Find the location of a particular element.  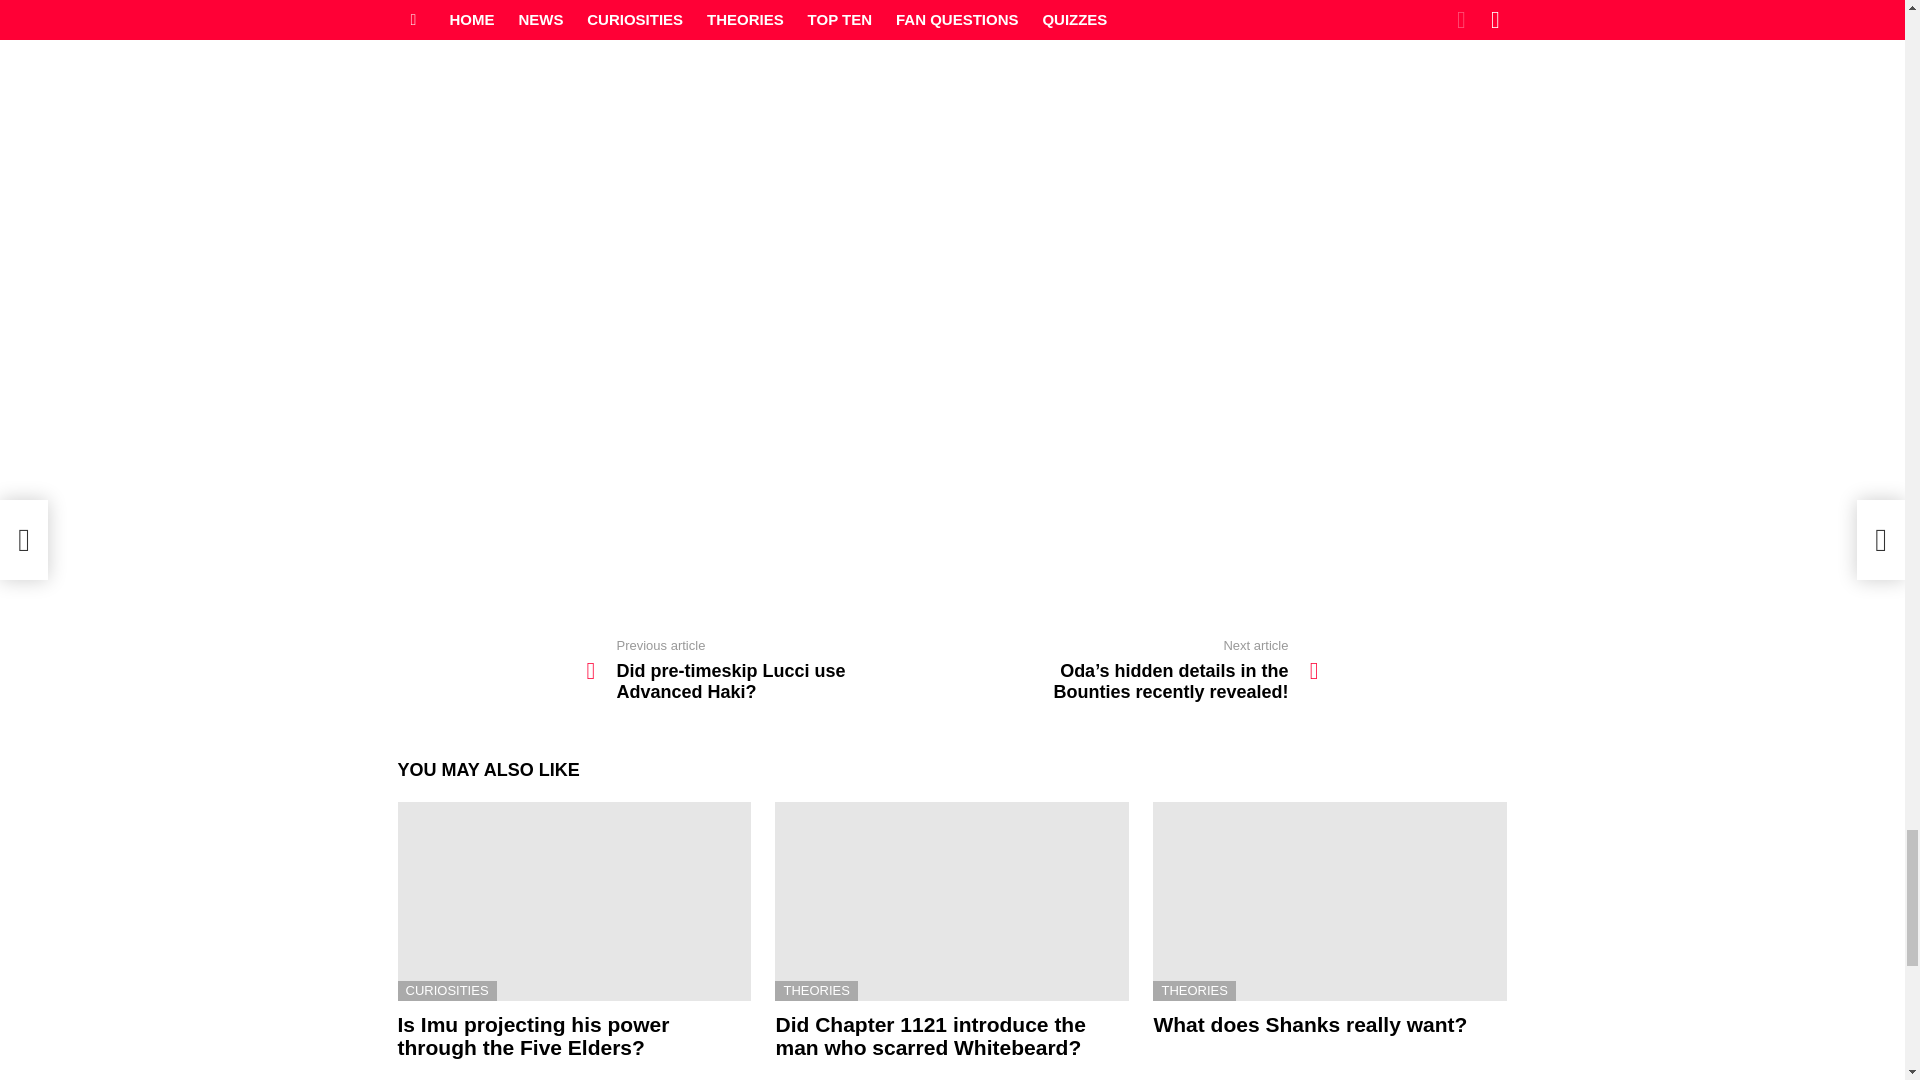

Is Imu projecting his power through the Five Elders? is located at coordinates (1330, 902).